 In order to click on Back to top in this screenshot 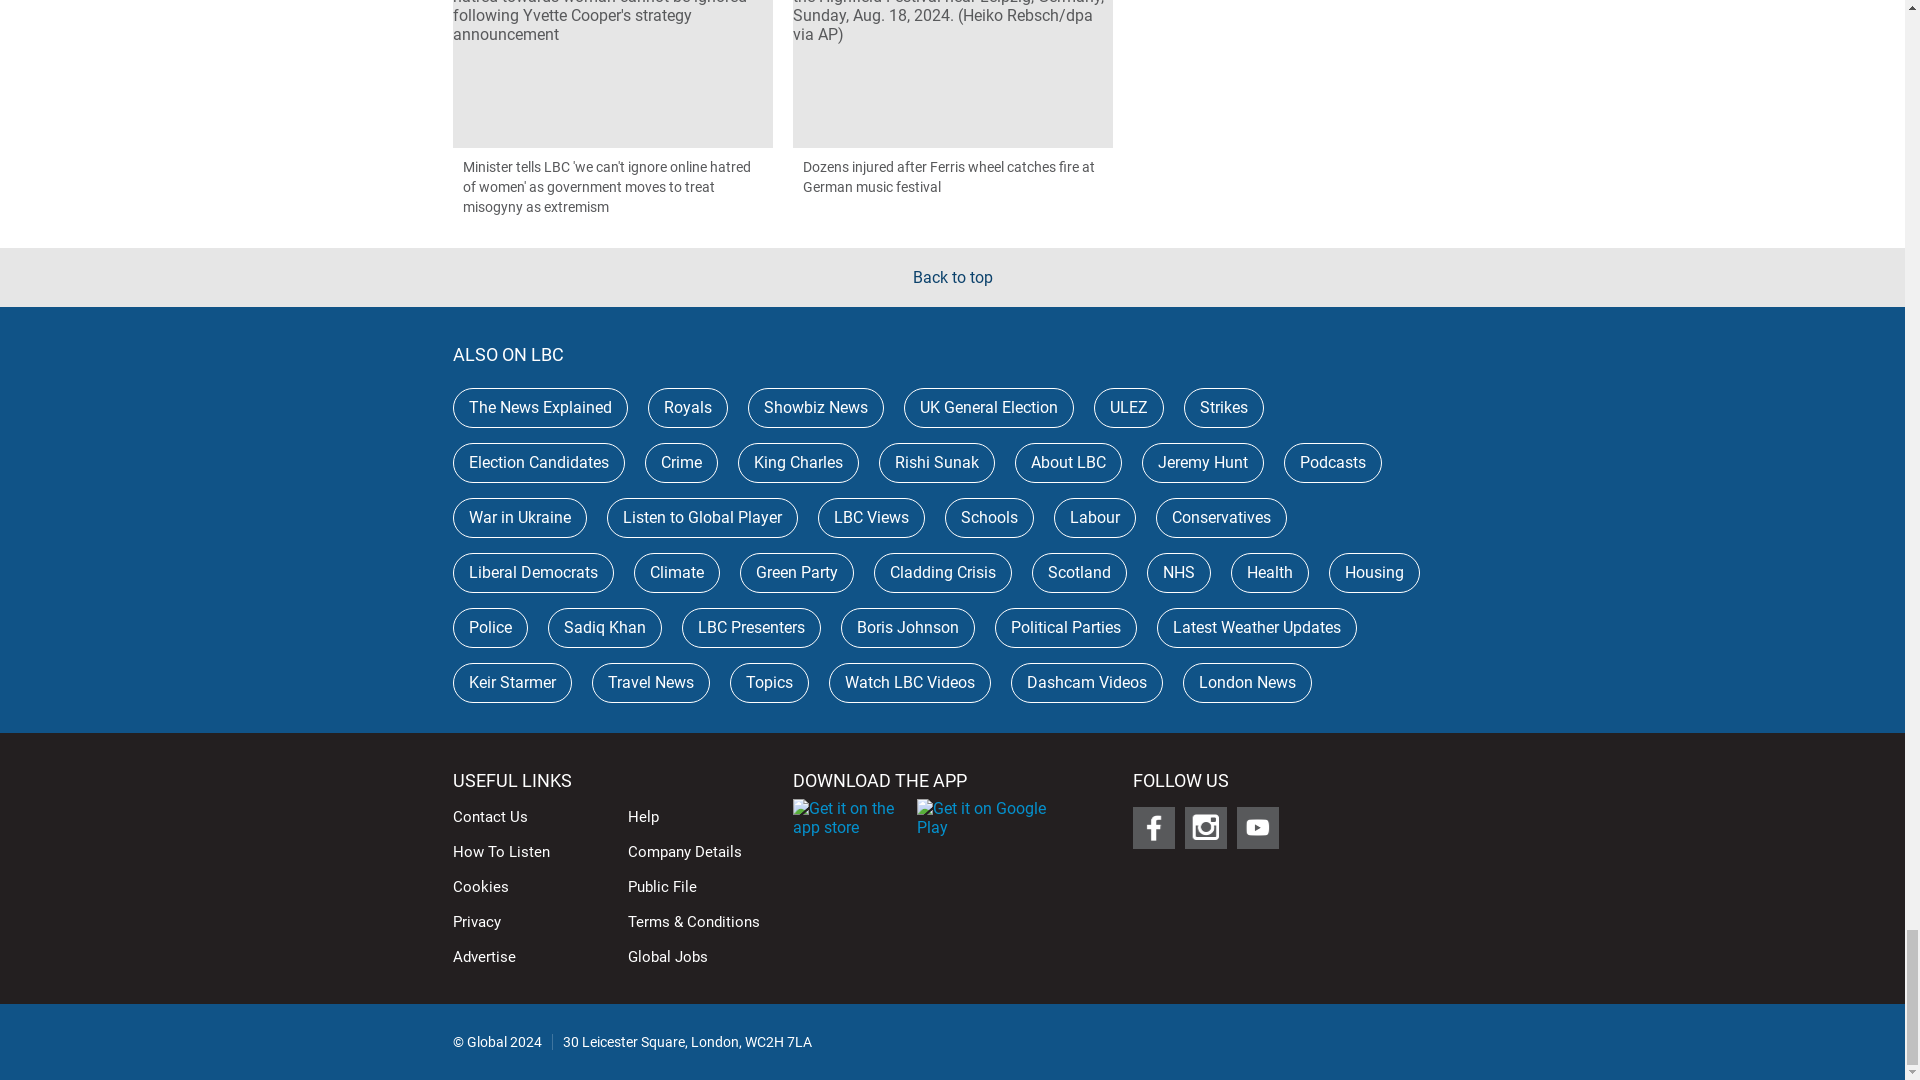, I will do `click(952, 277)`.